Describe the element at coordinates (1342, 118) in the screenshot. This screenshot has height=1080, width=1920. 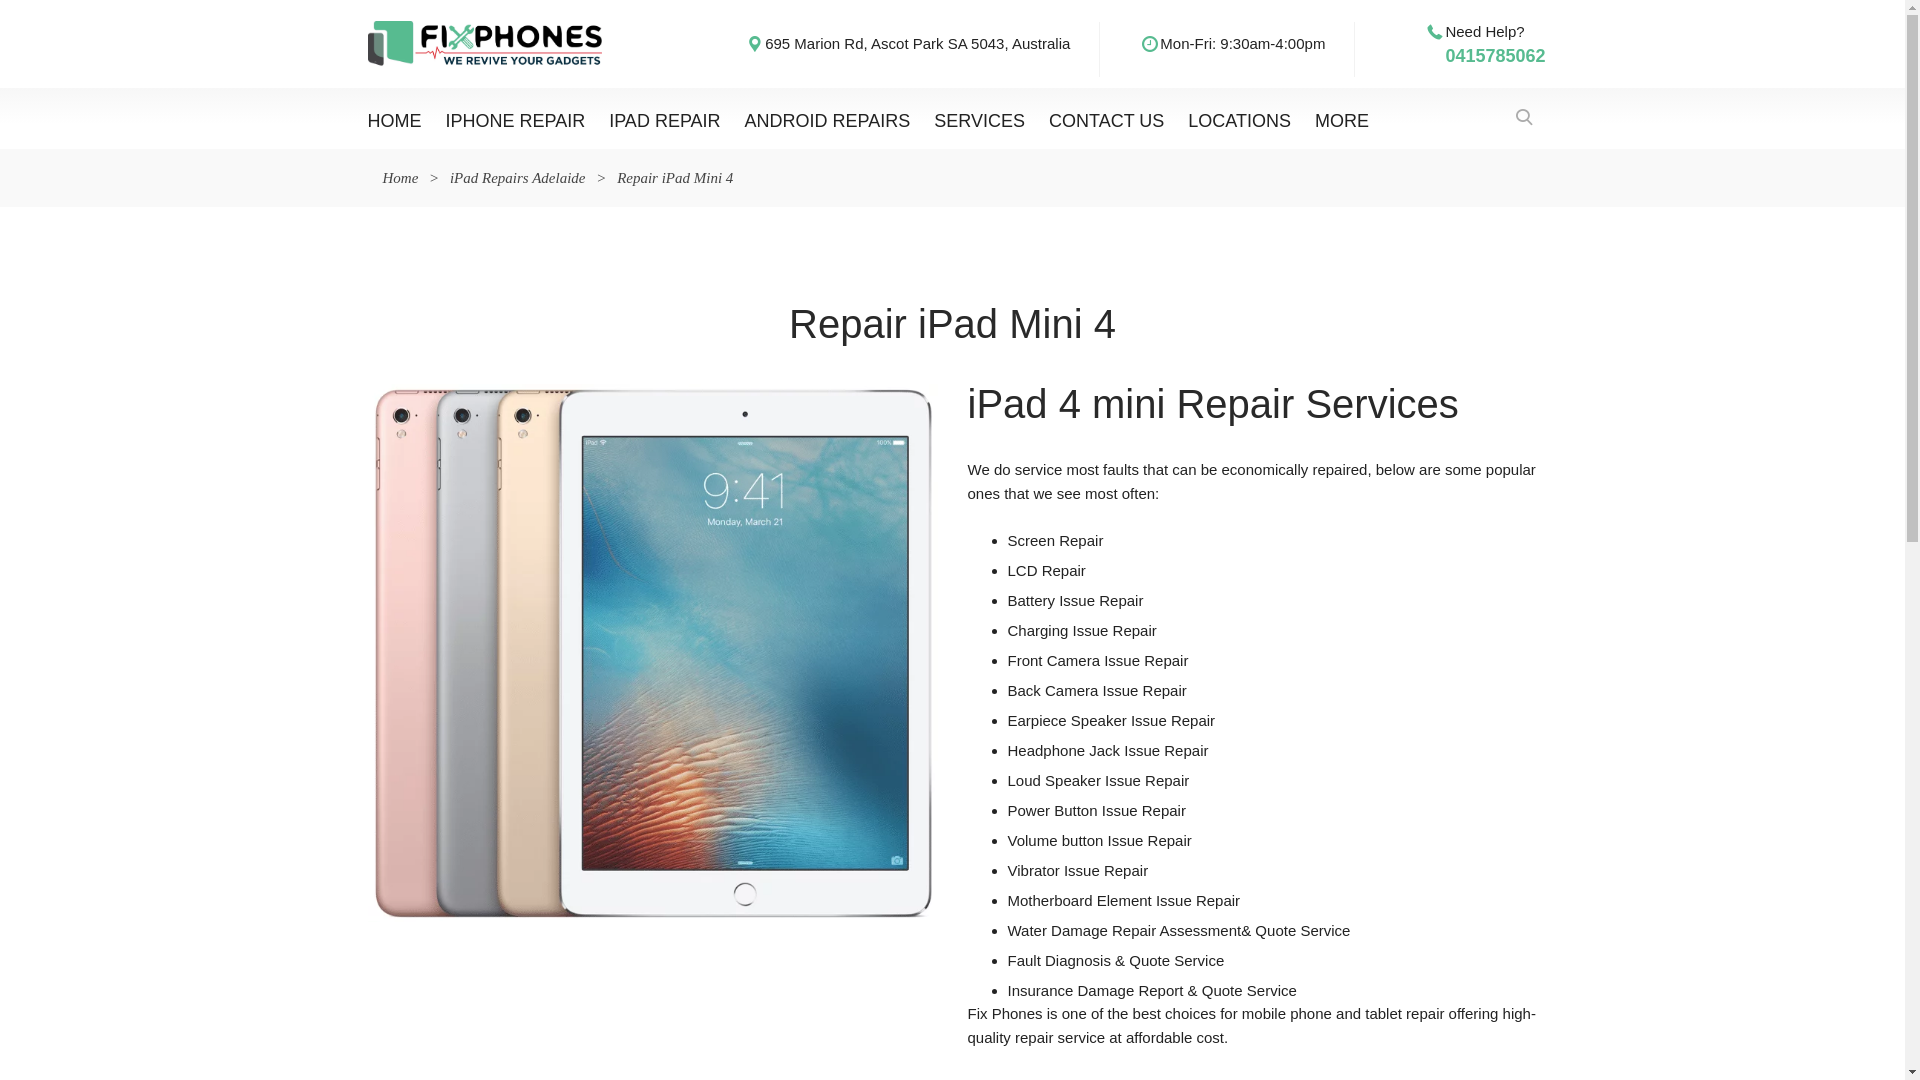
I see `MORE` at that location.